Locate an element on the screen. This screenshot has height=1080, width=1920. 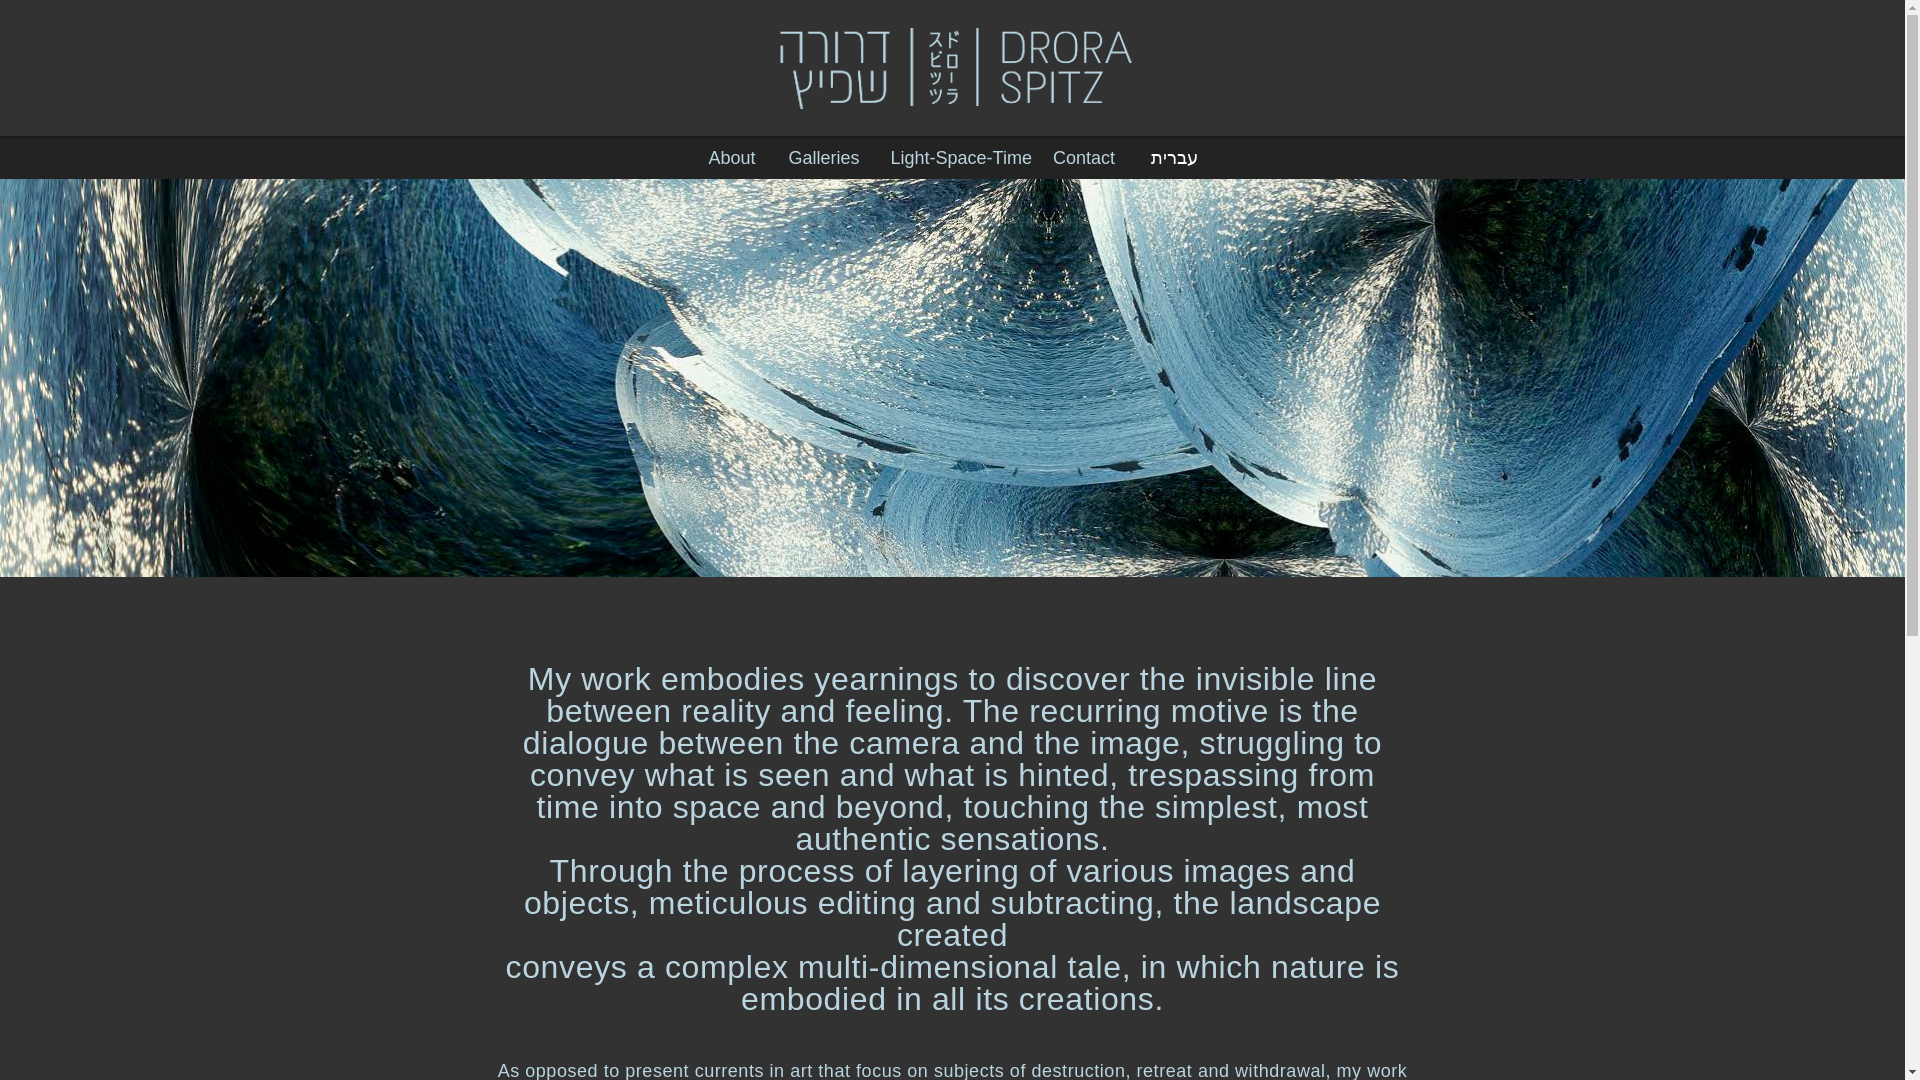
Light-Space-Time is located at coordinates (960, 159).